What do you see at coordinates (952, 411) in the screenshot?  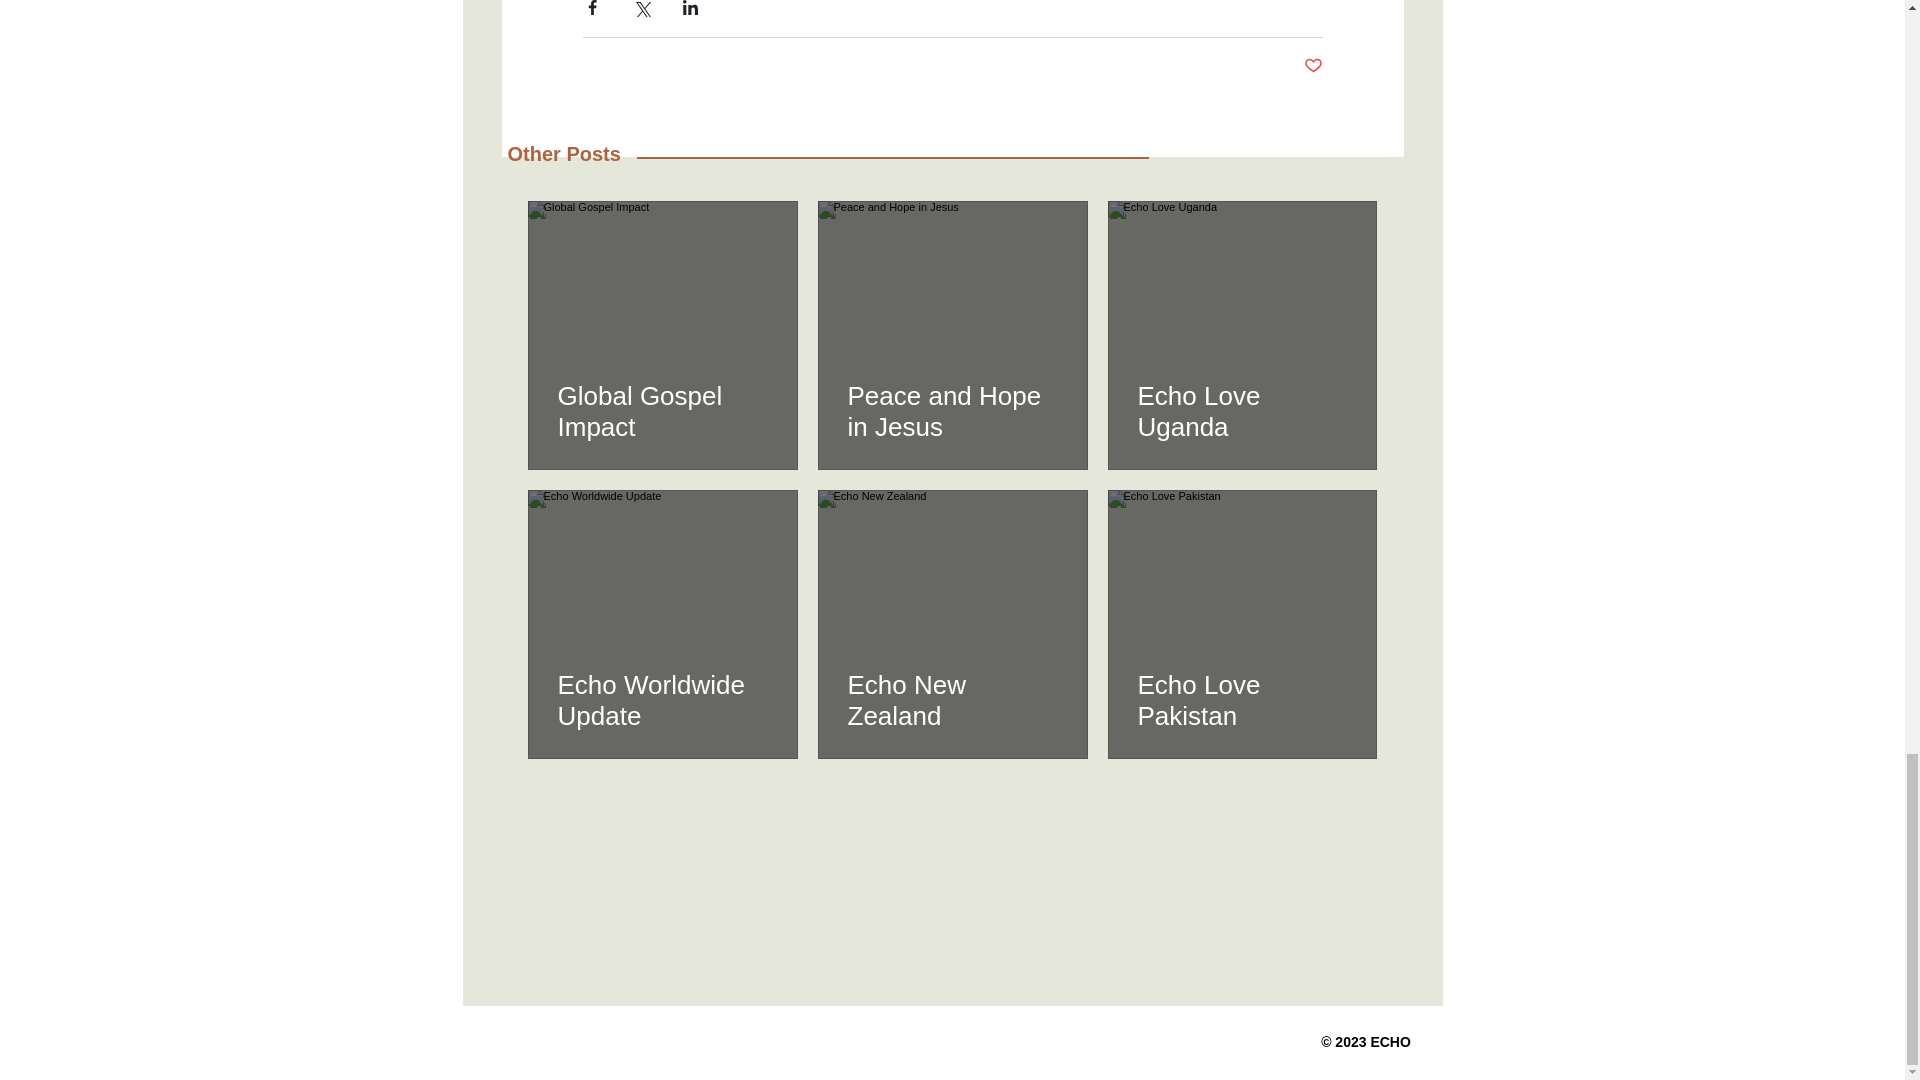 I see `Peace and Hope in Jesus` at bounding box center [952, 411].